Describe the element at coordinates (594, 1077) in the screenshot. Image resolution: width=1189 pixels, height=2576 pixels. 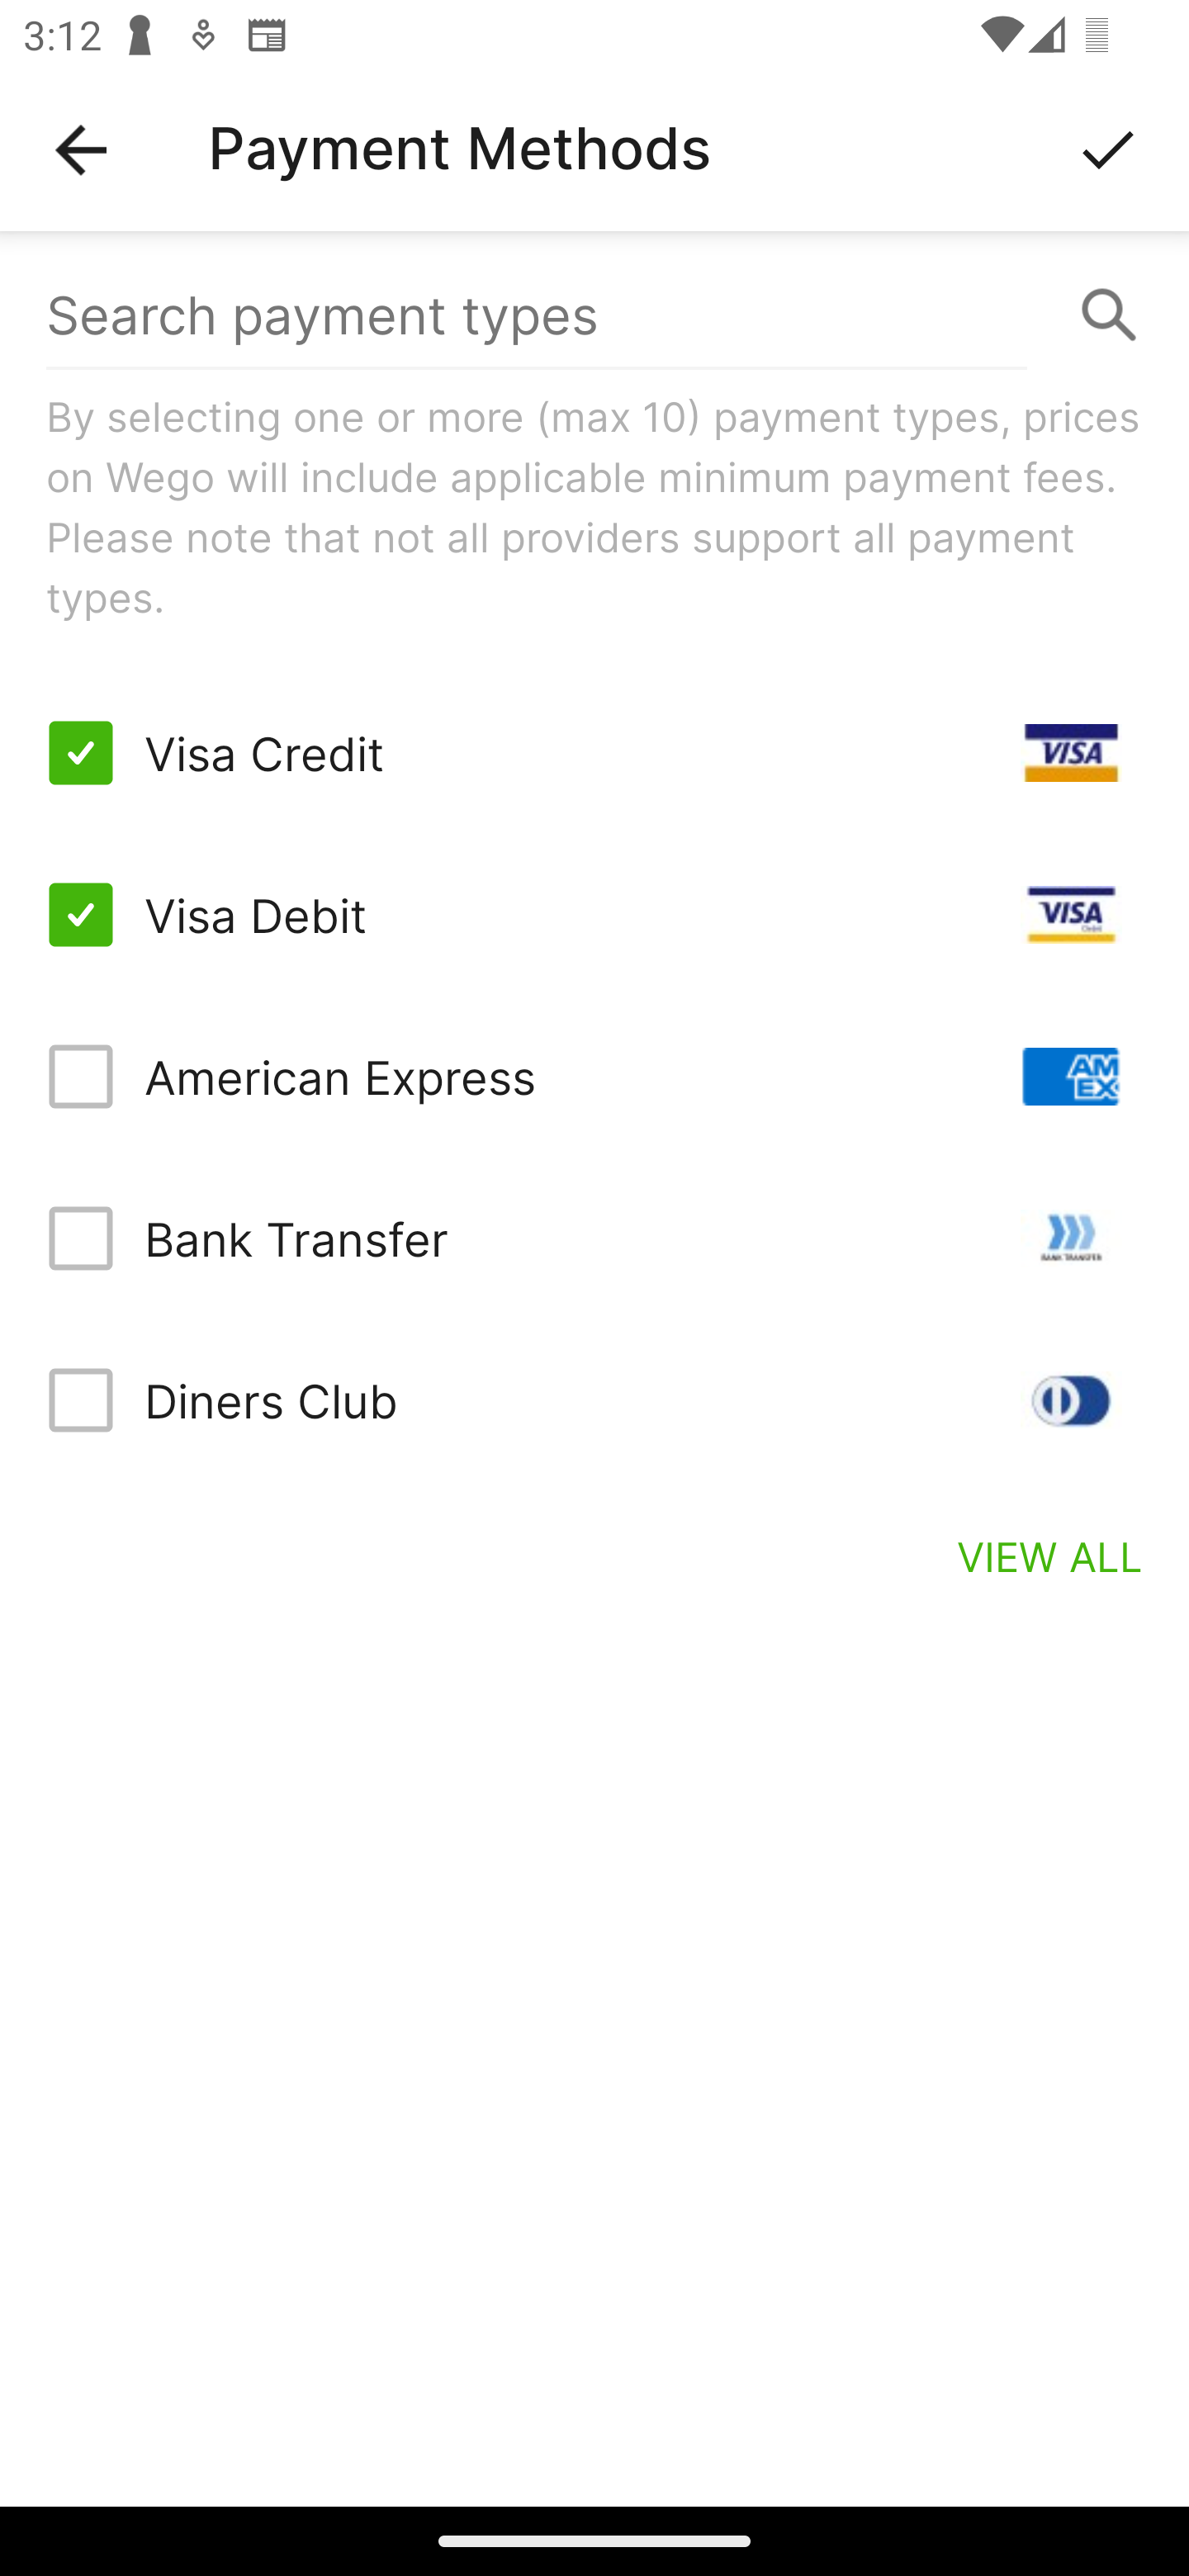
I see `American Express` at that location.